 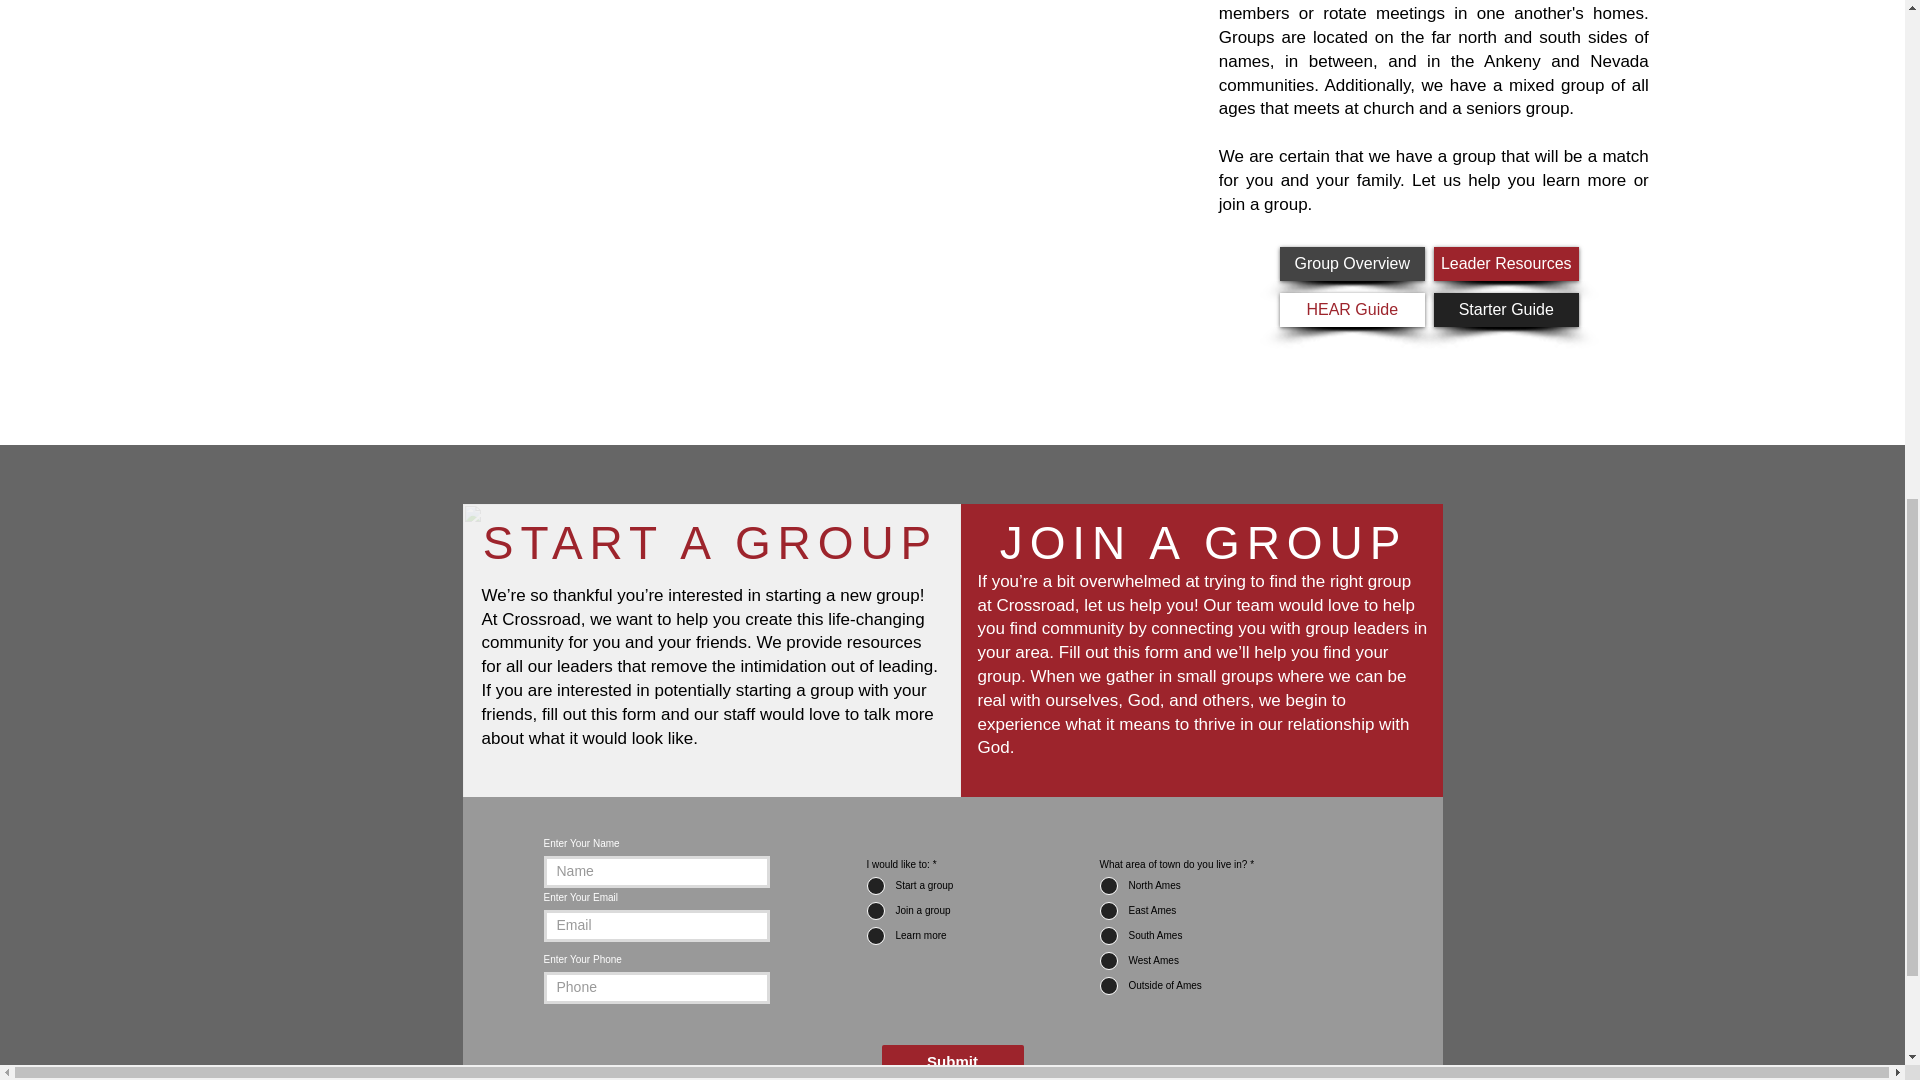 I want to click on Group Overview, so click(x=1352, y=264).